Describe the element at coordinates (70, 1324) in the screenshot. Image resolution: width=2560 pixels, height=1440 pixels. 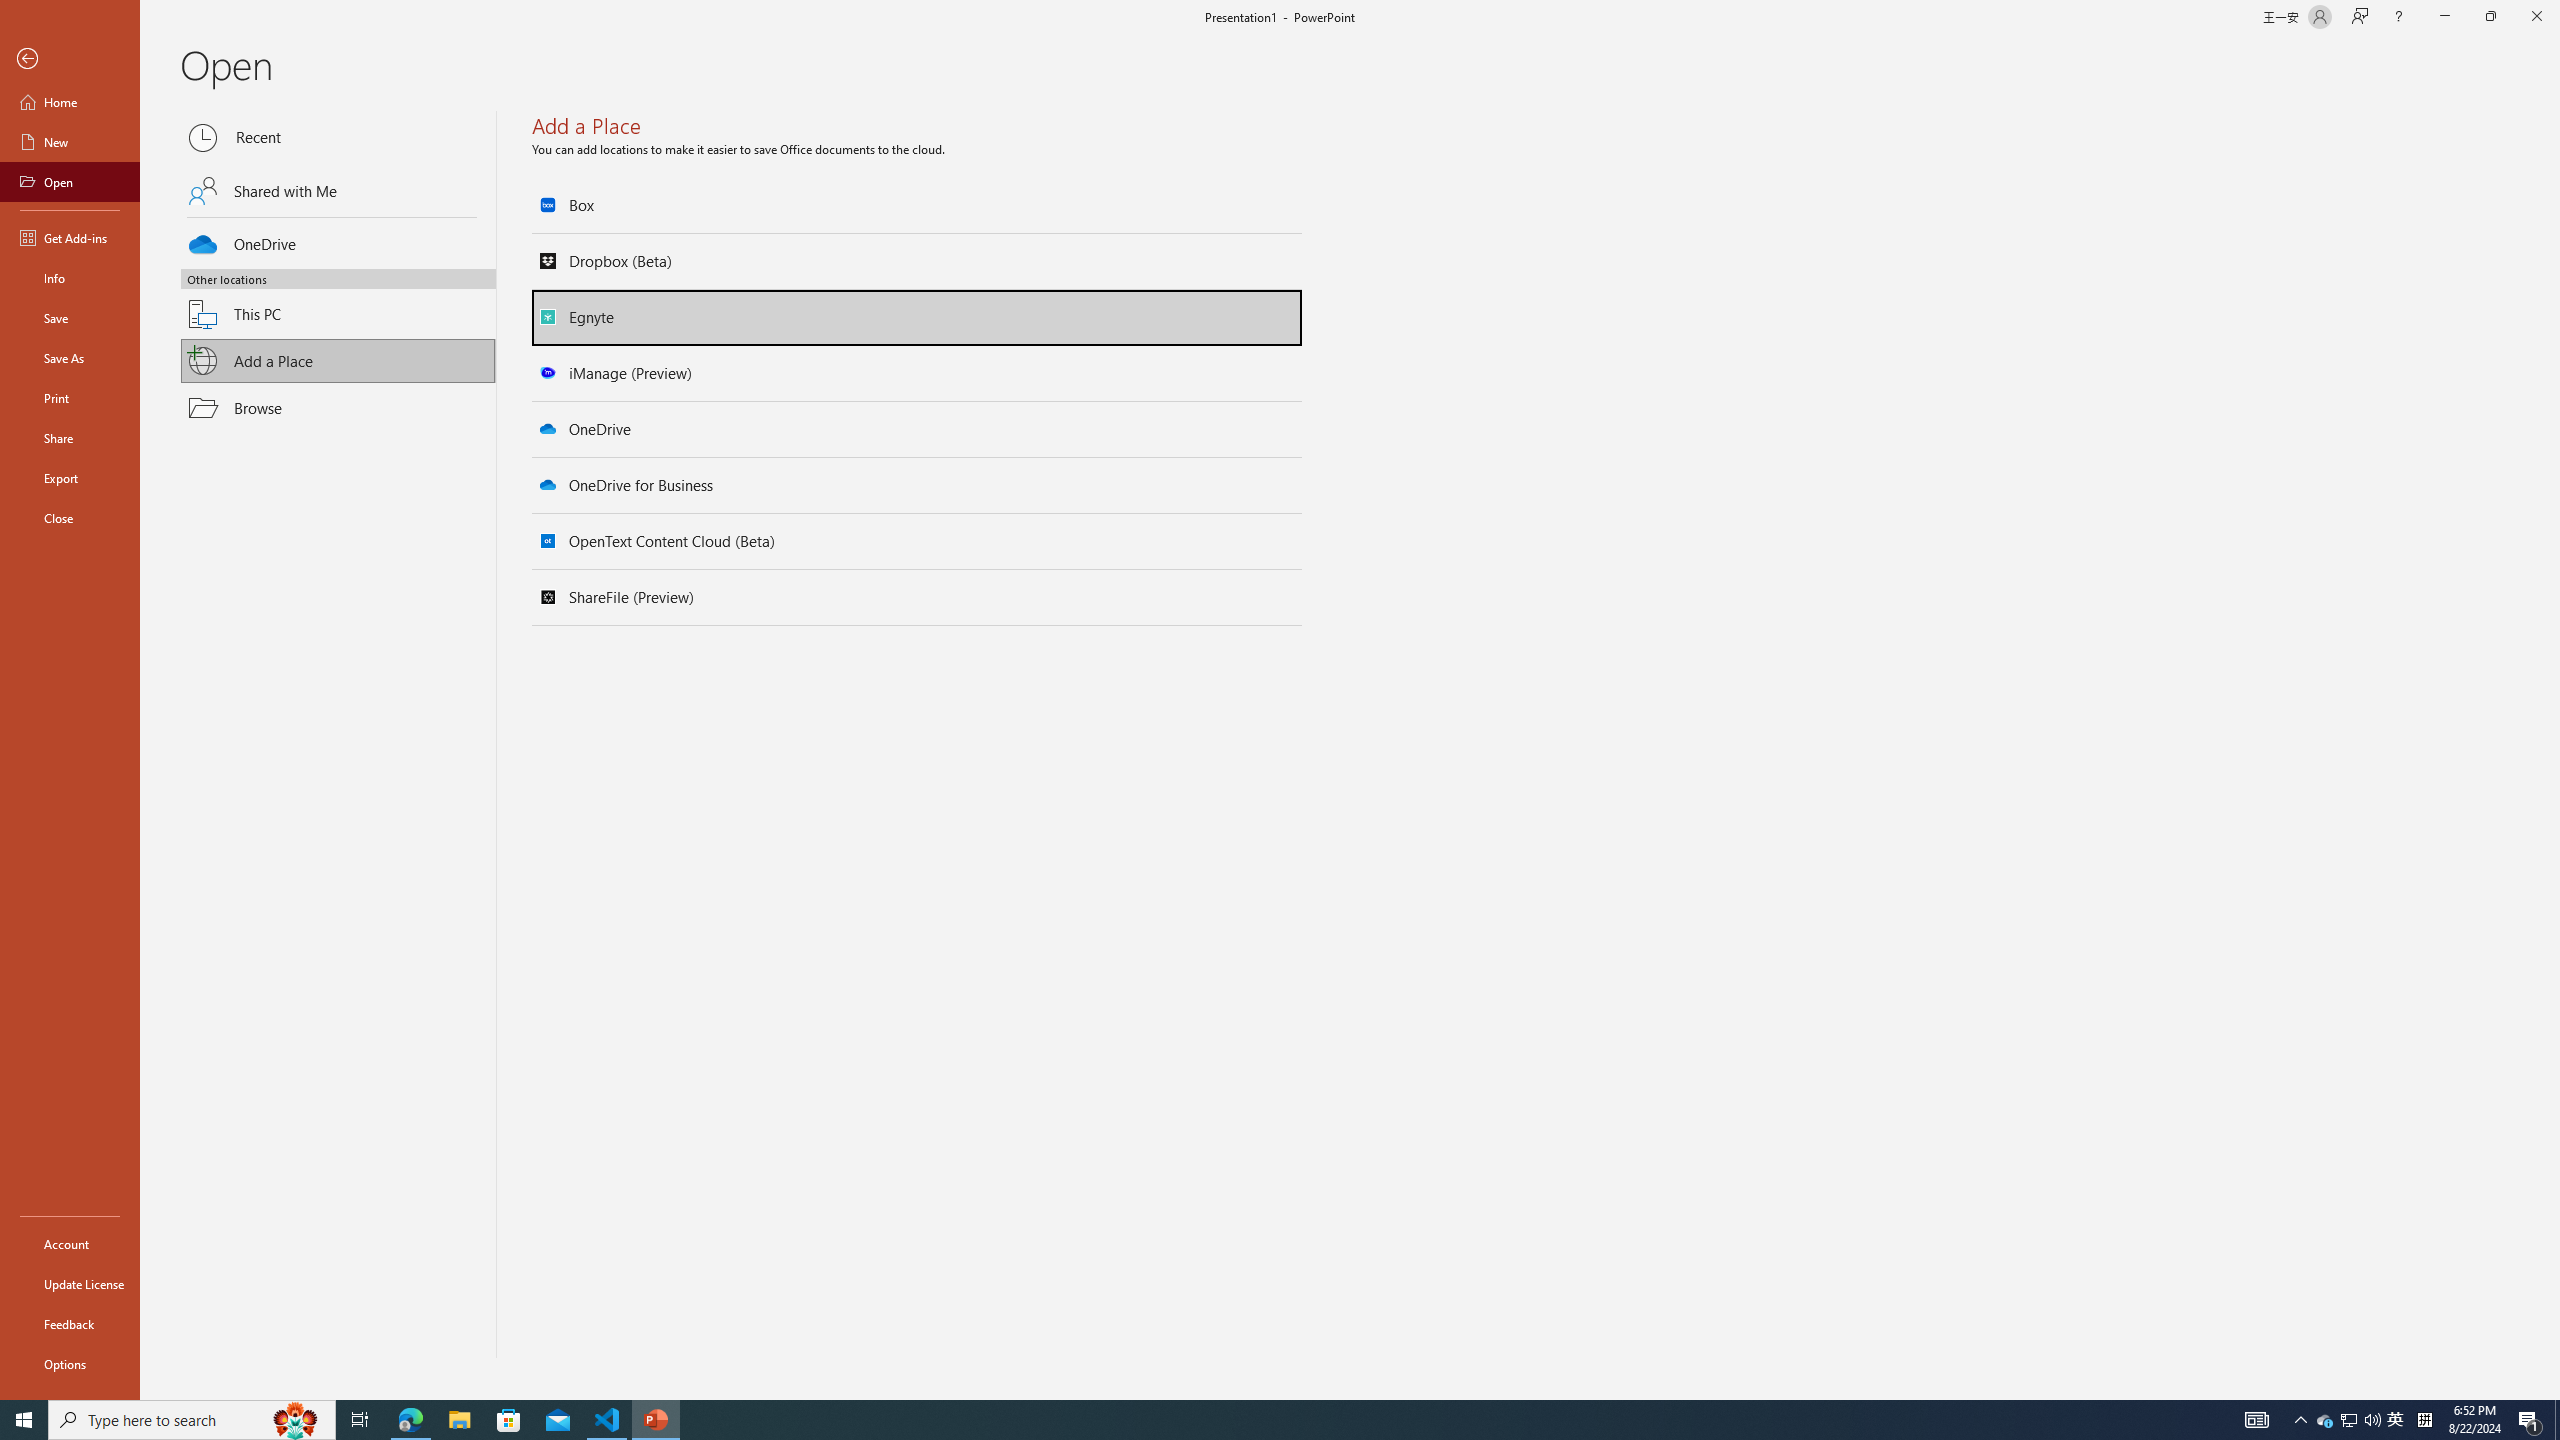
I see `Feedback` at that location.